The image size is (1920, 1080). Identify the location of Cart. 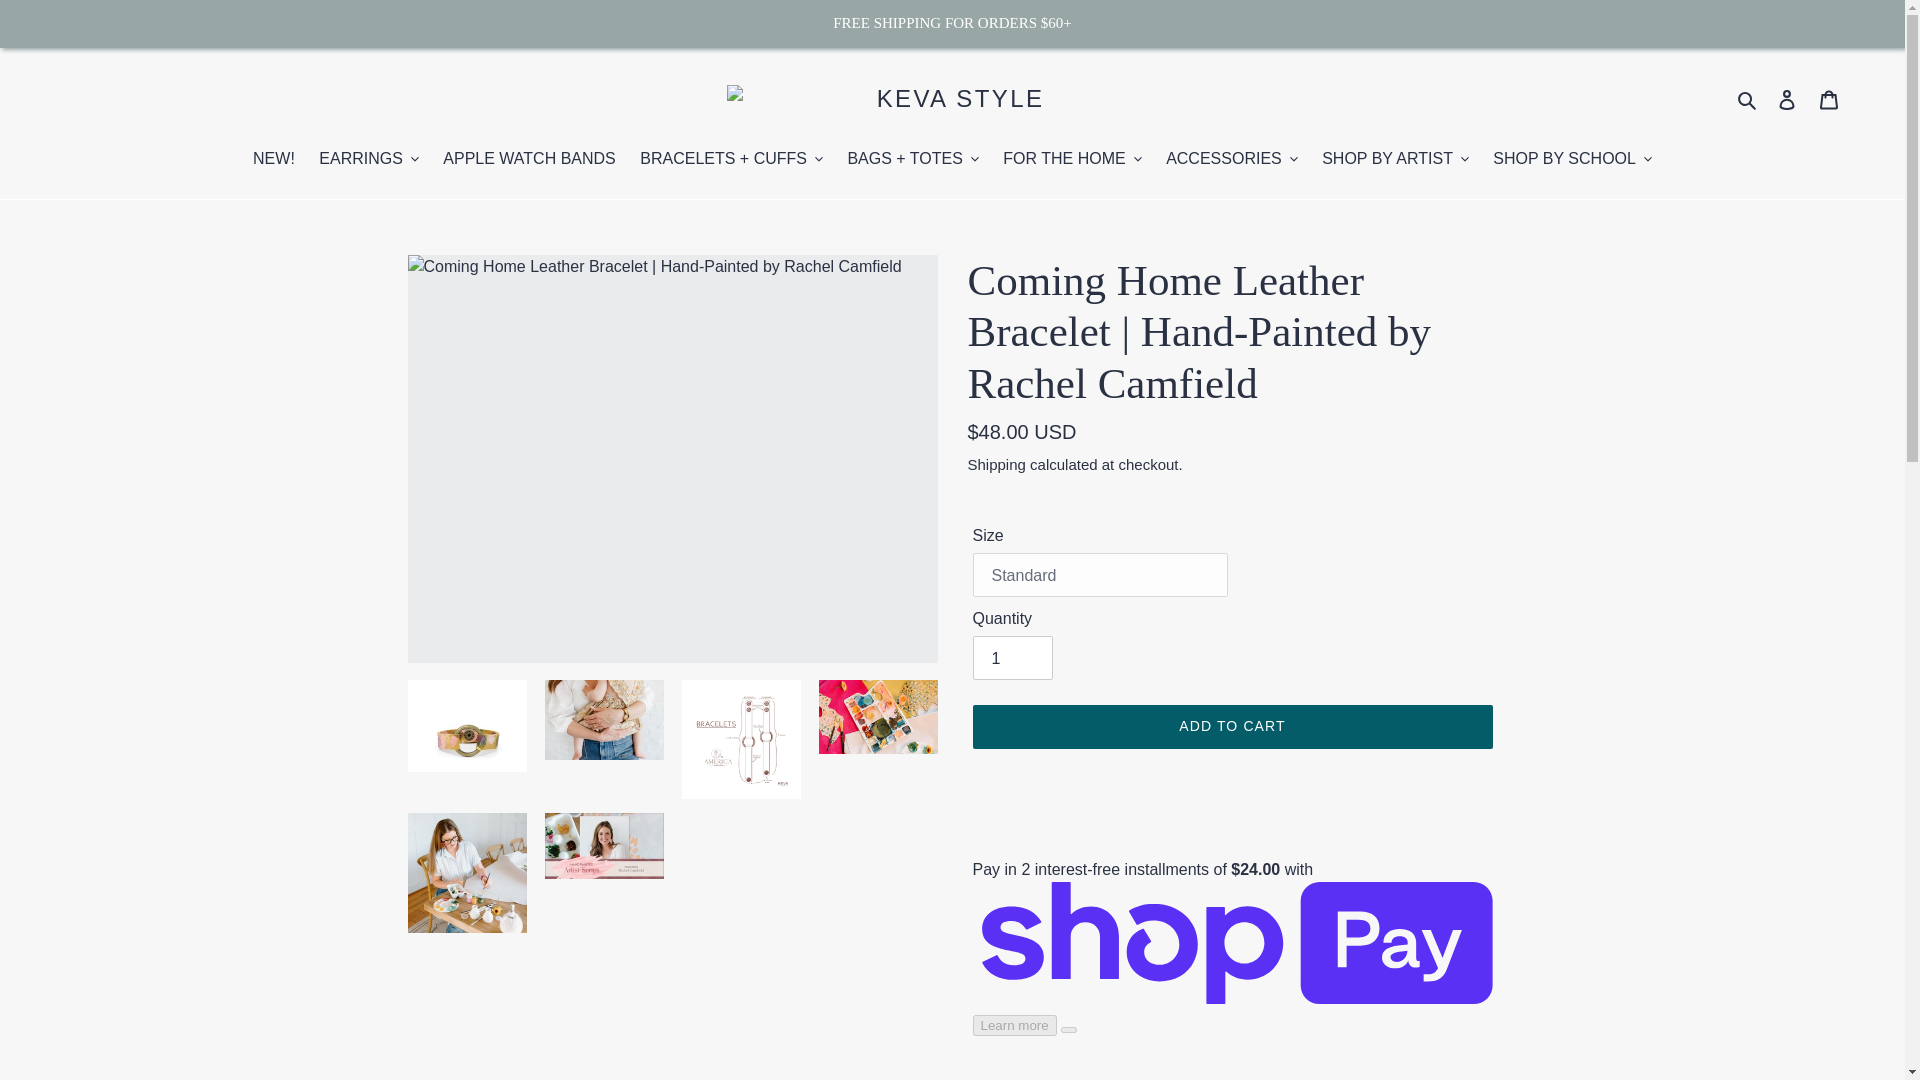
(1829, 100).